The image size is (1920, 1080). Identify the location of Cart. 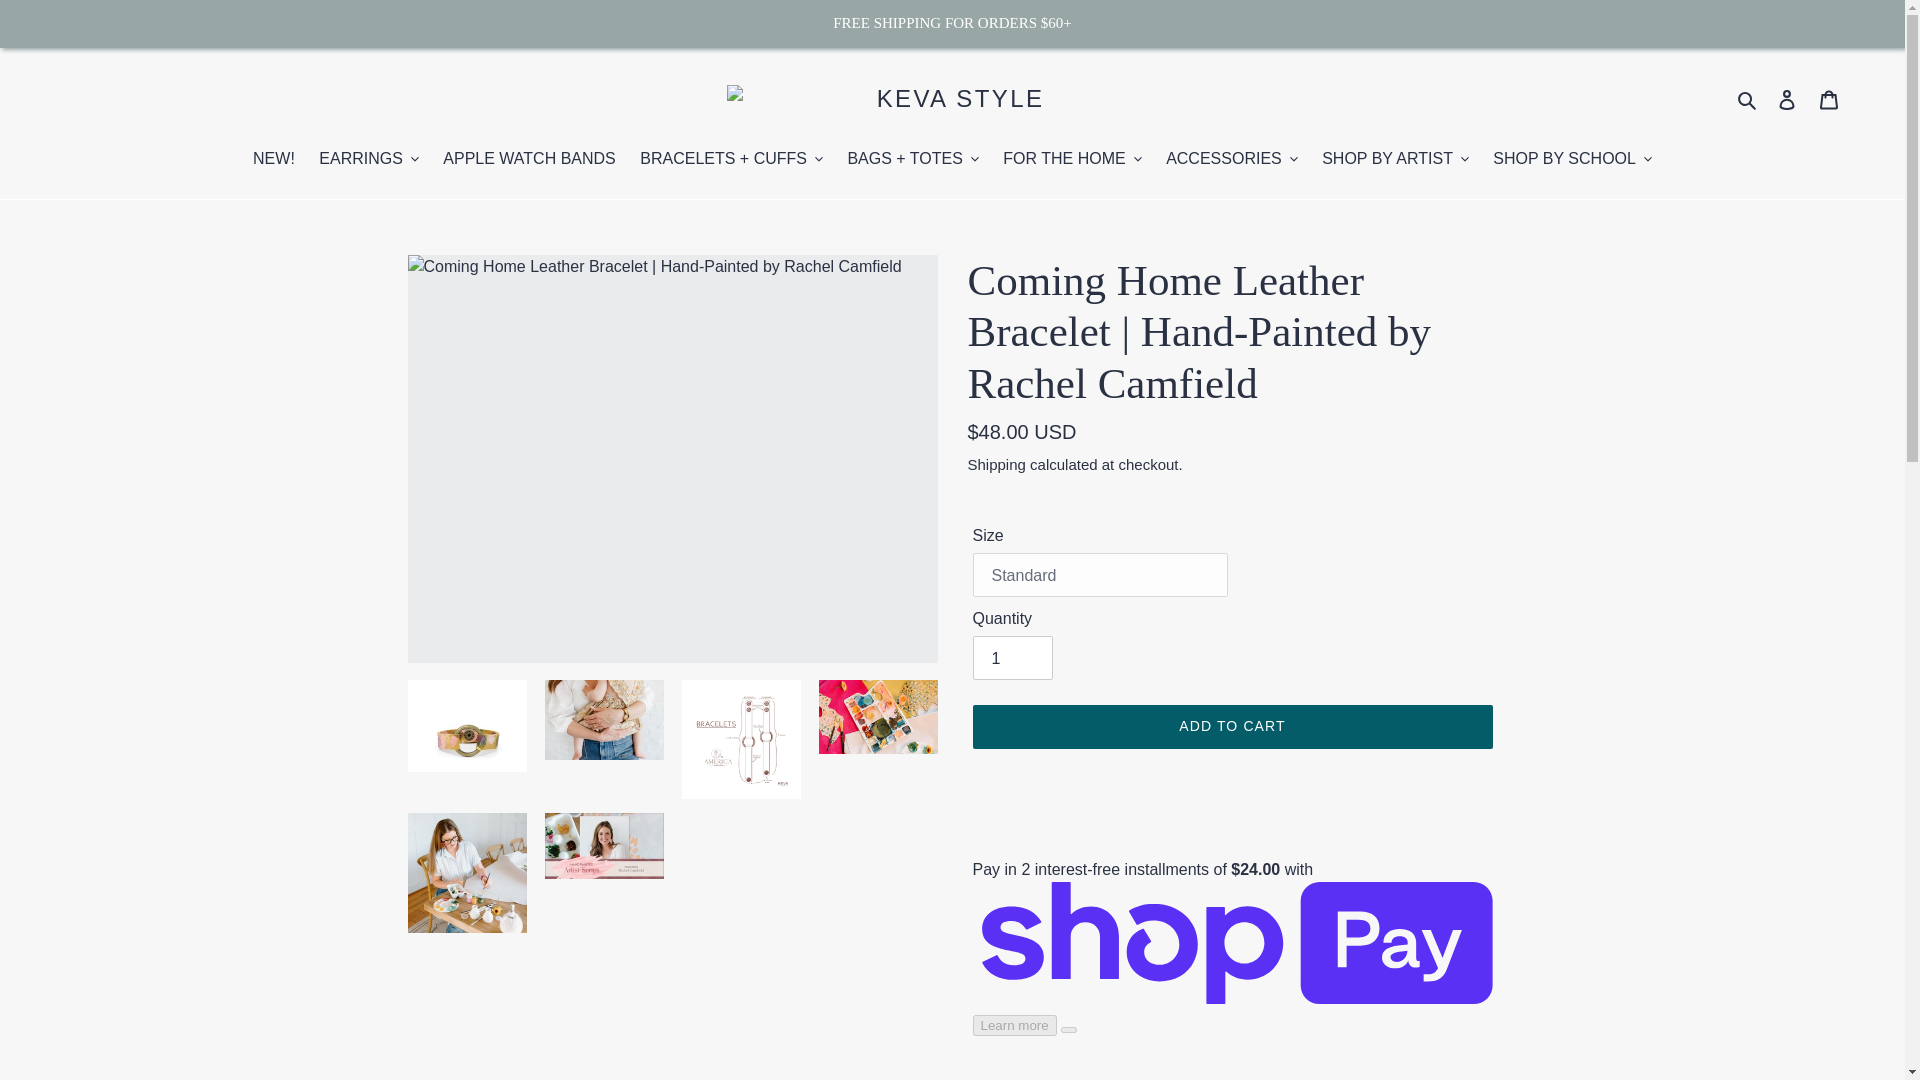
(1829, 100).